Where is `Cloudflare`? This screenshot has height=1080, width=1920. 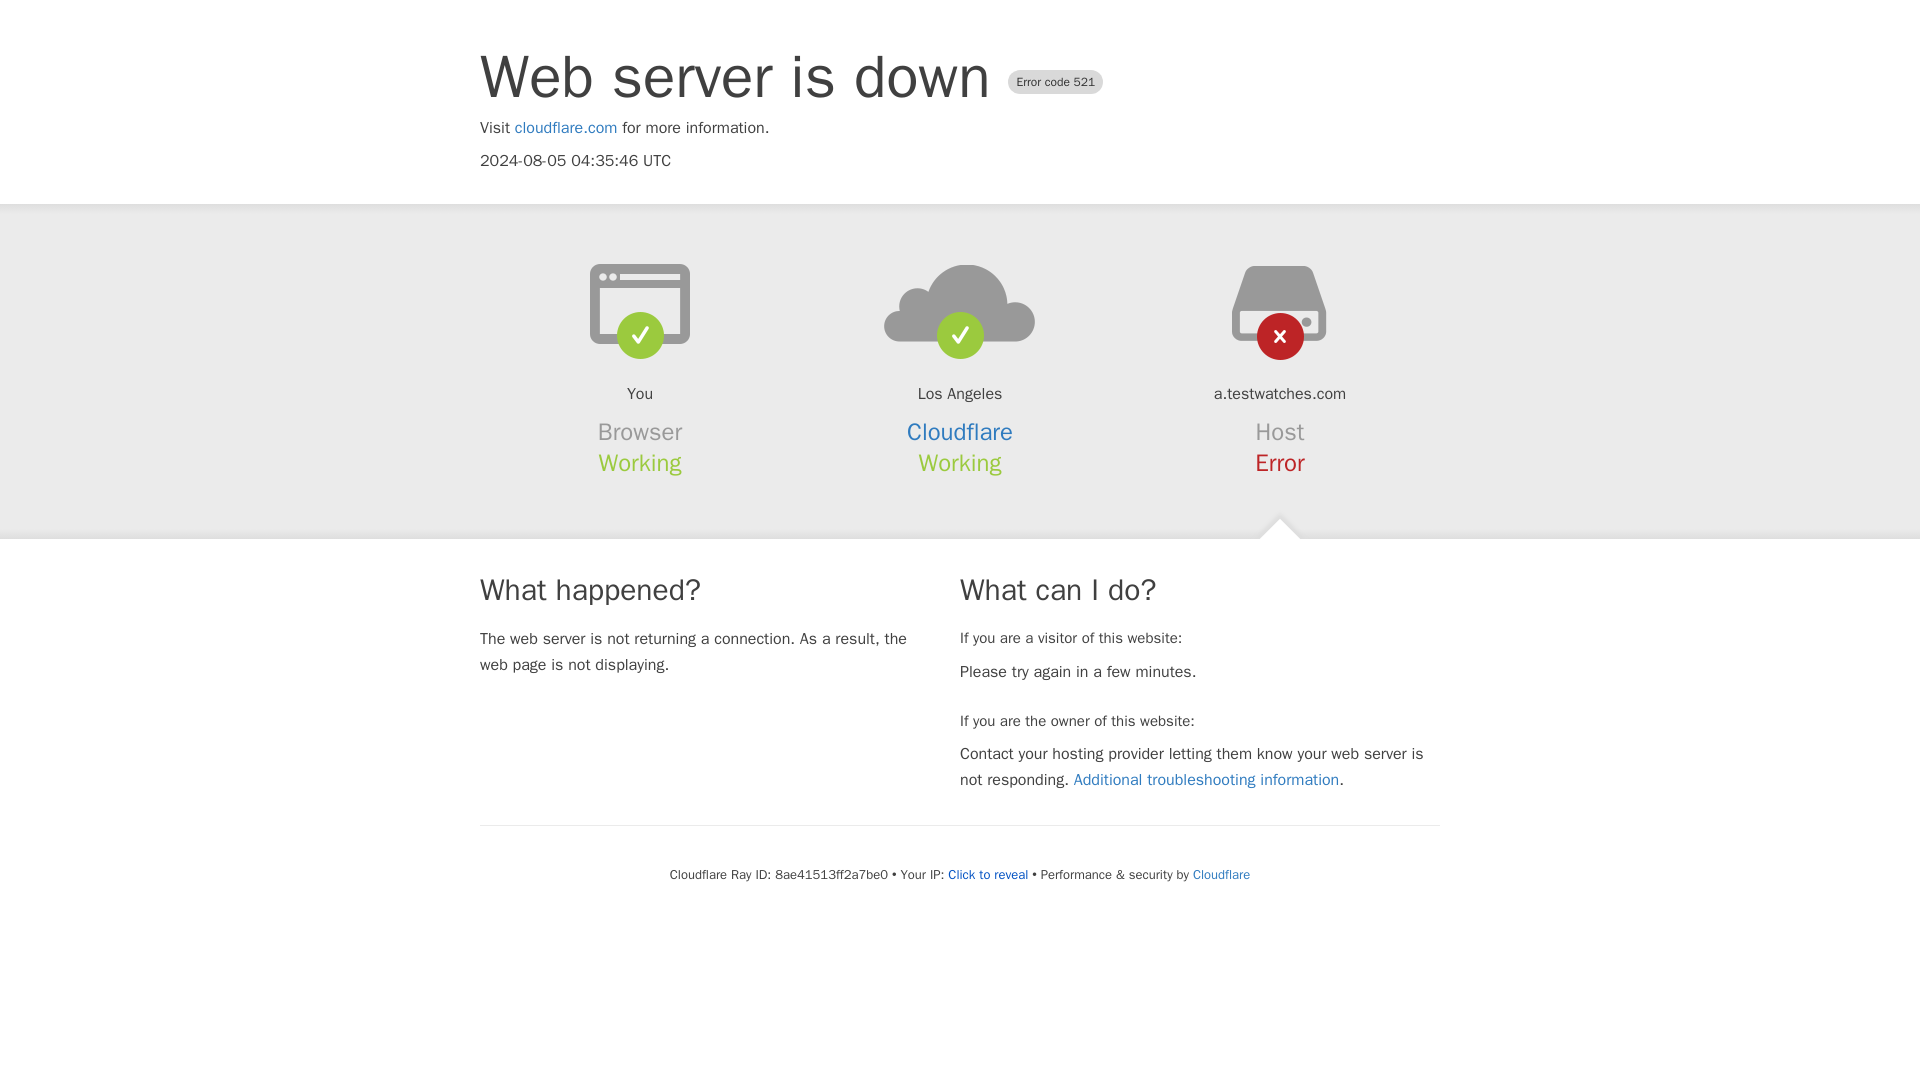
Cloudflare is located at coordinates (1220, 874).